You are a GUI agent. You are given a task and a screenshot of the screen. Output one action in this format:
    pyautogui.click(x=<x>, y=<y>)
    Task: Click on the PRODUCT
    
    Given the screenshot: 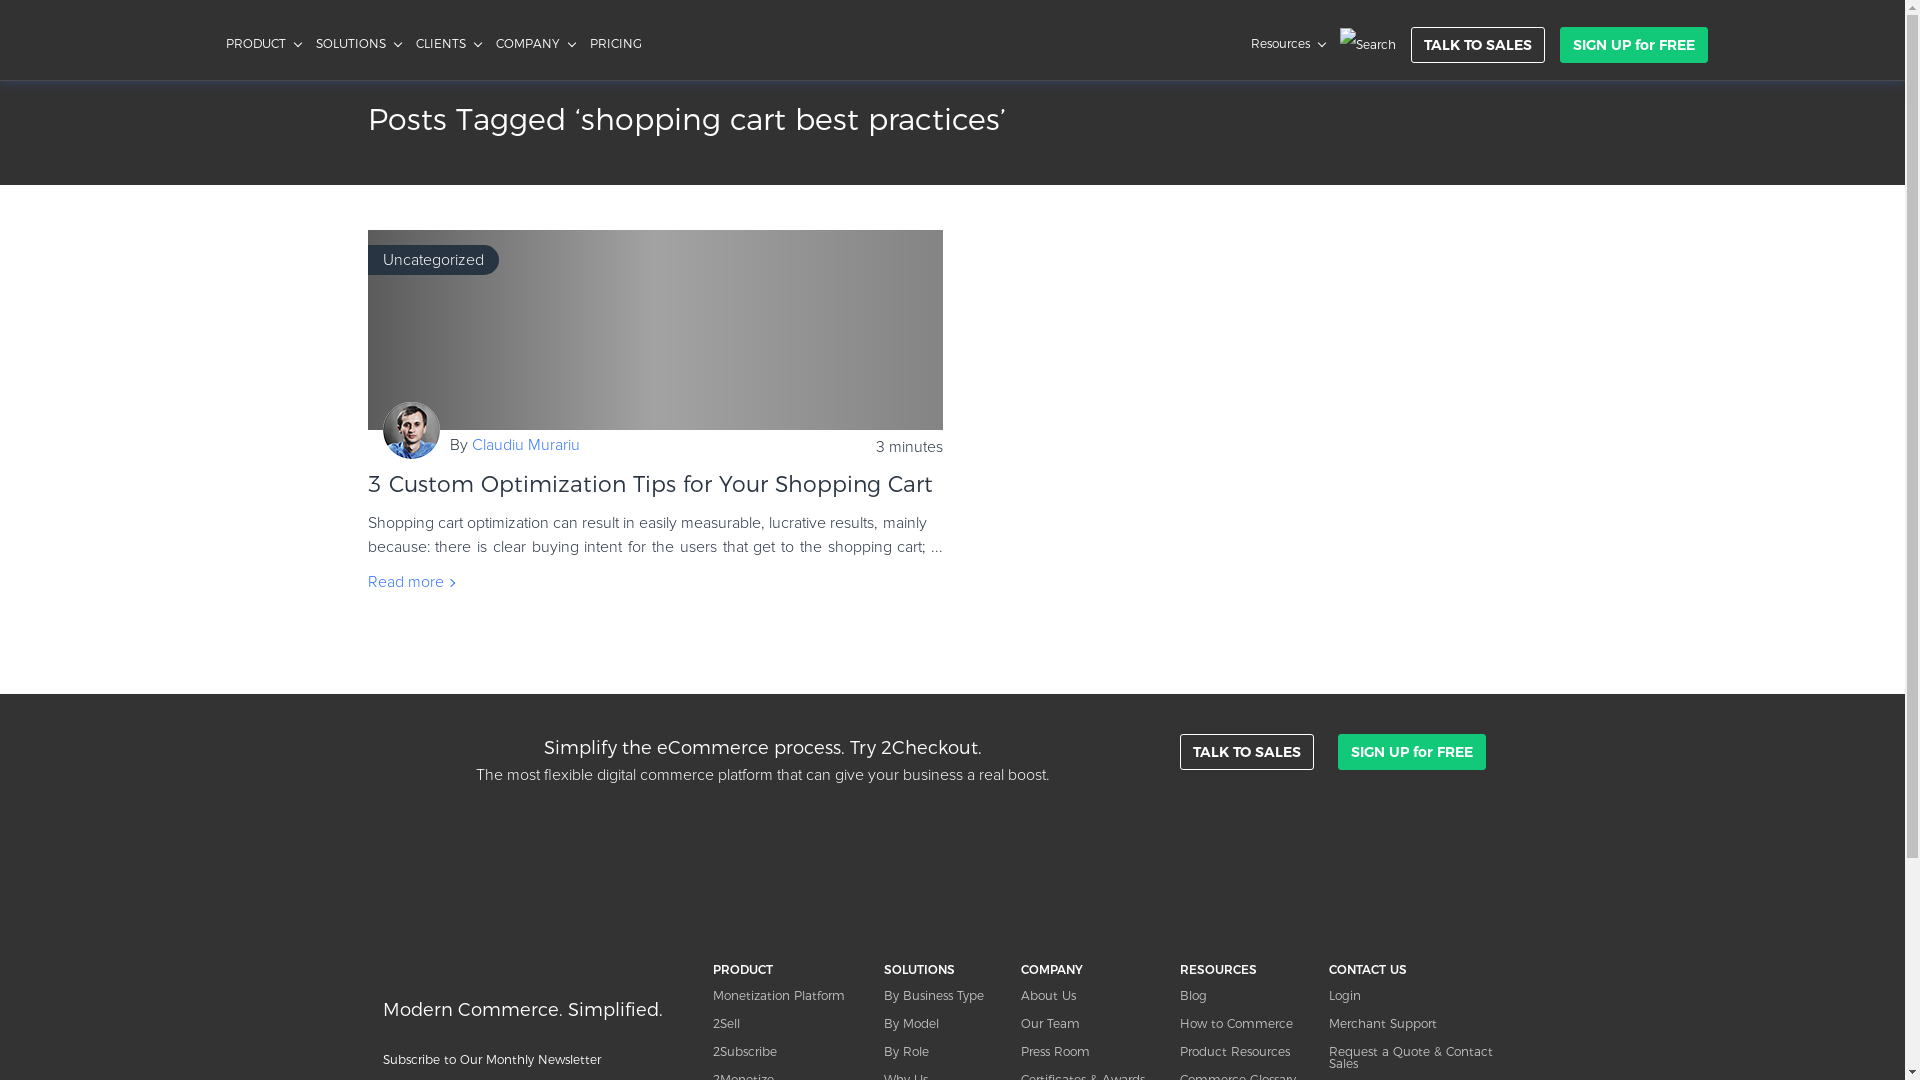 What is the action you would take?
    pyautogui.click(x=787, y=970)
    